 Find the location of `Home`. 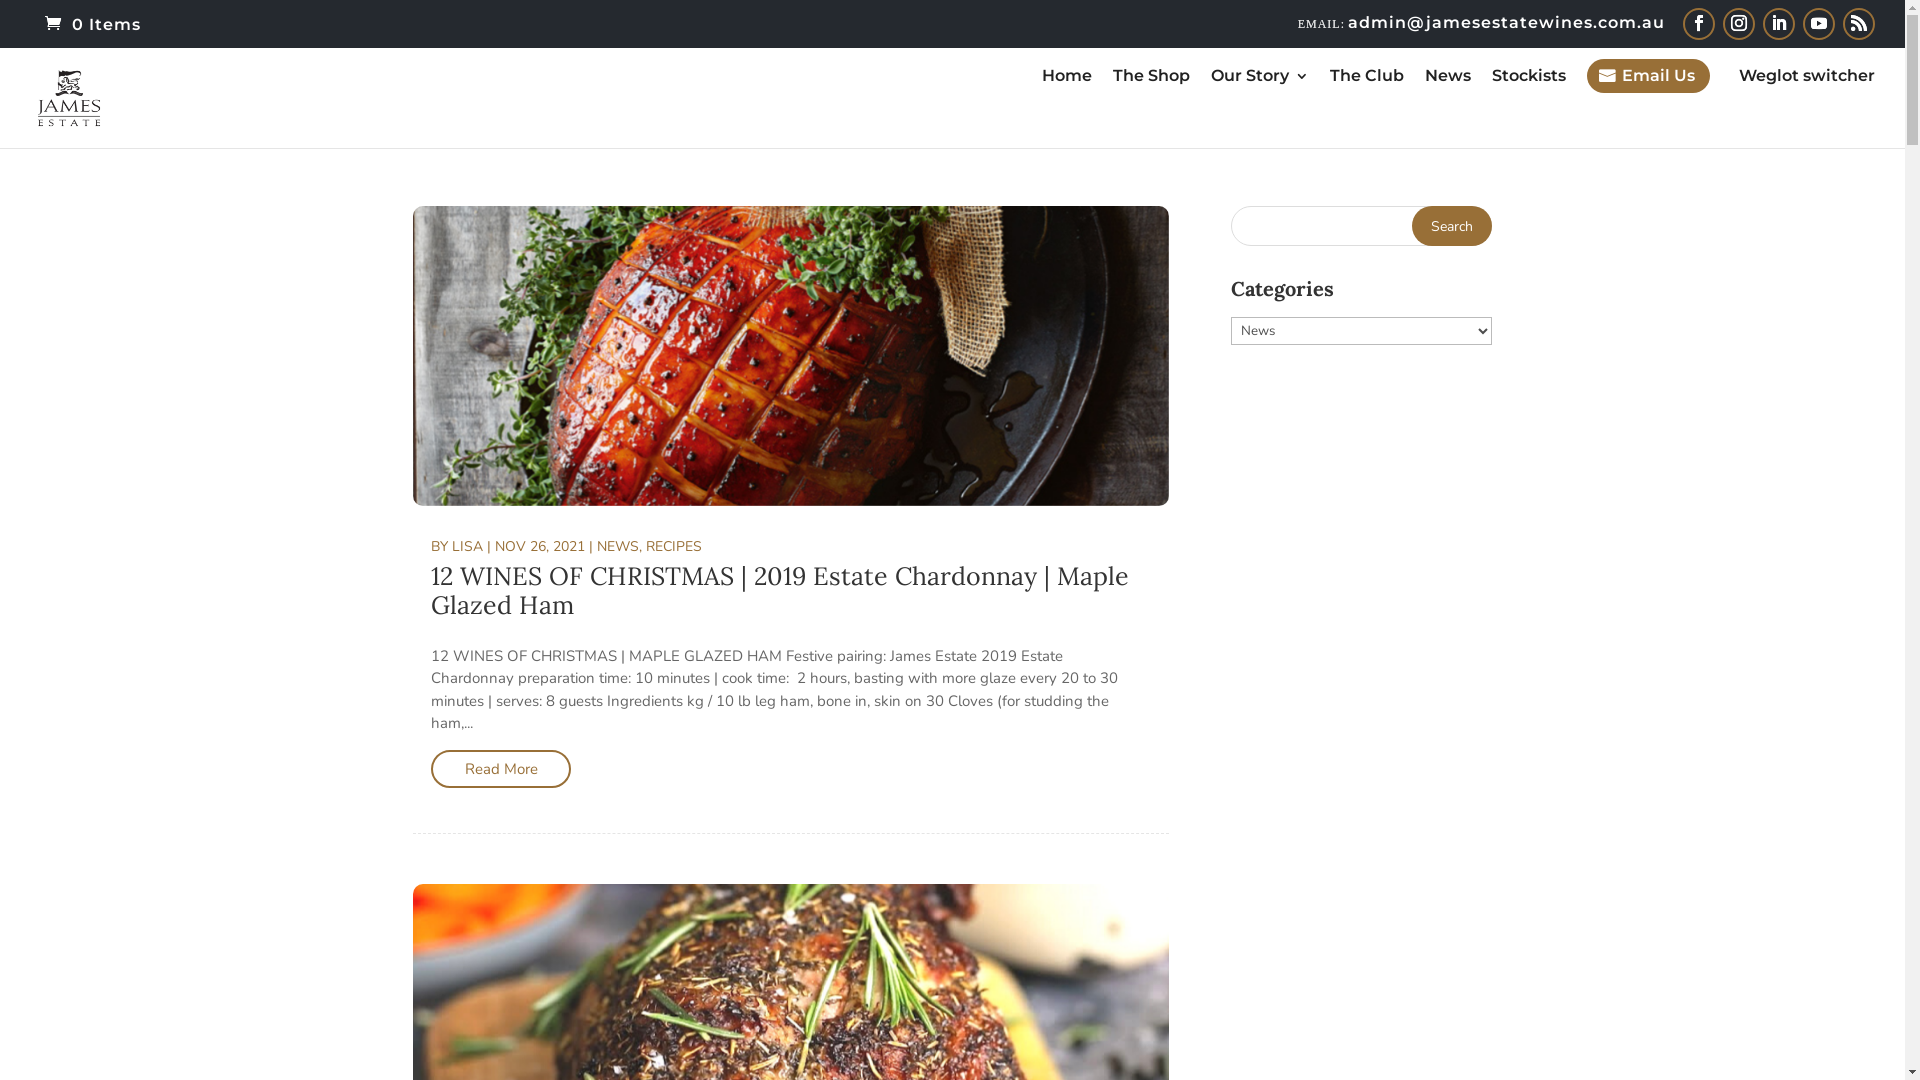

Home is located at coordinates (1067, 108).